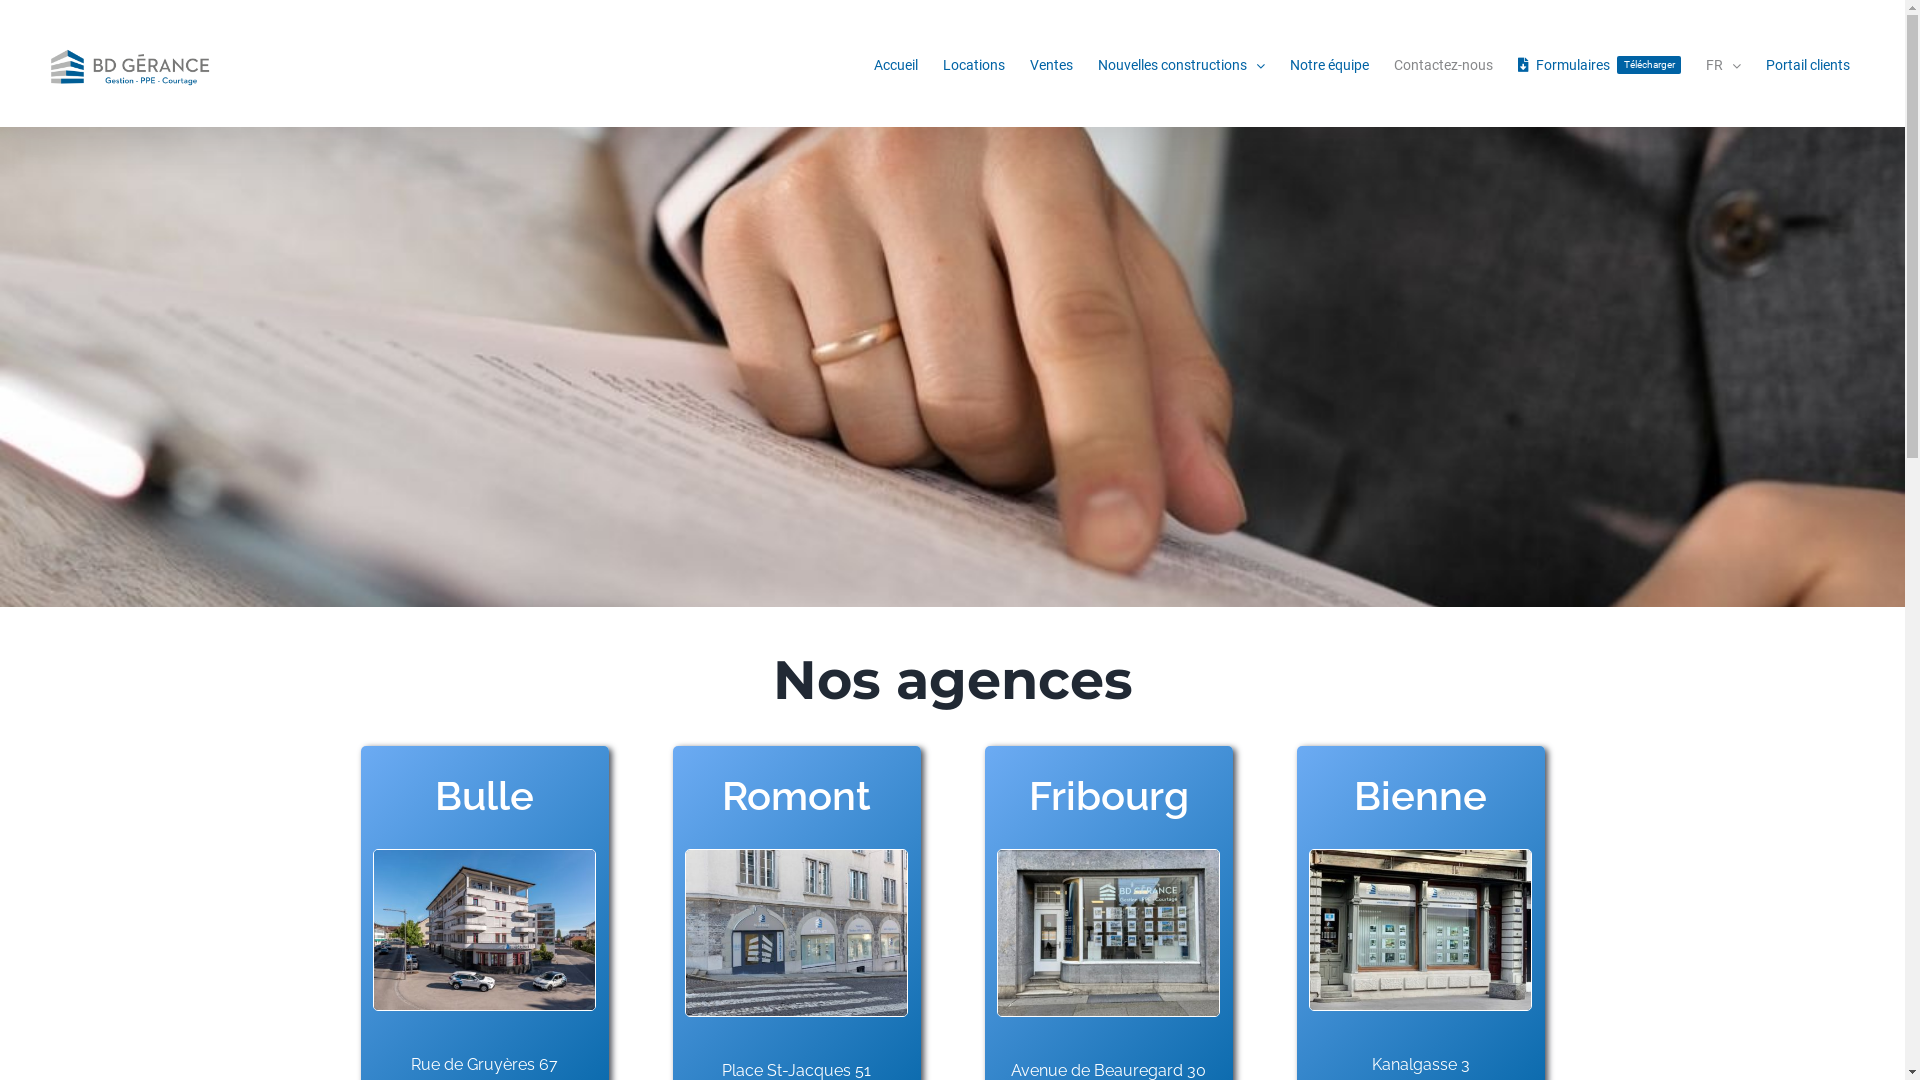 The height and width of the screenshot is (1080, 1920). I want to click on Portail clients, so click(1808, 65).